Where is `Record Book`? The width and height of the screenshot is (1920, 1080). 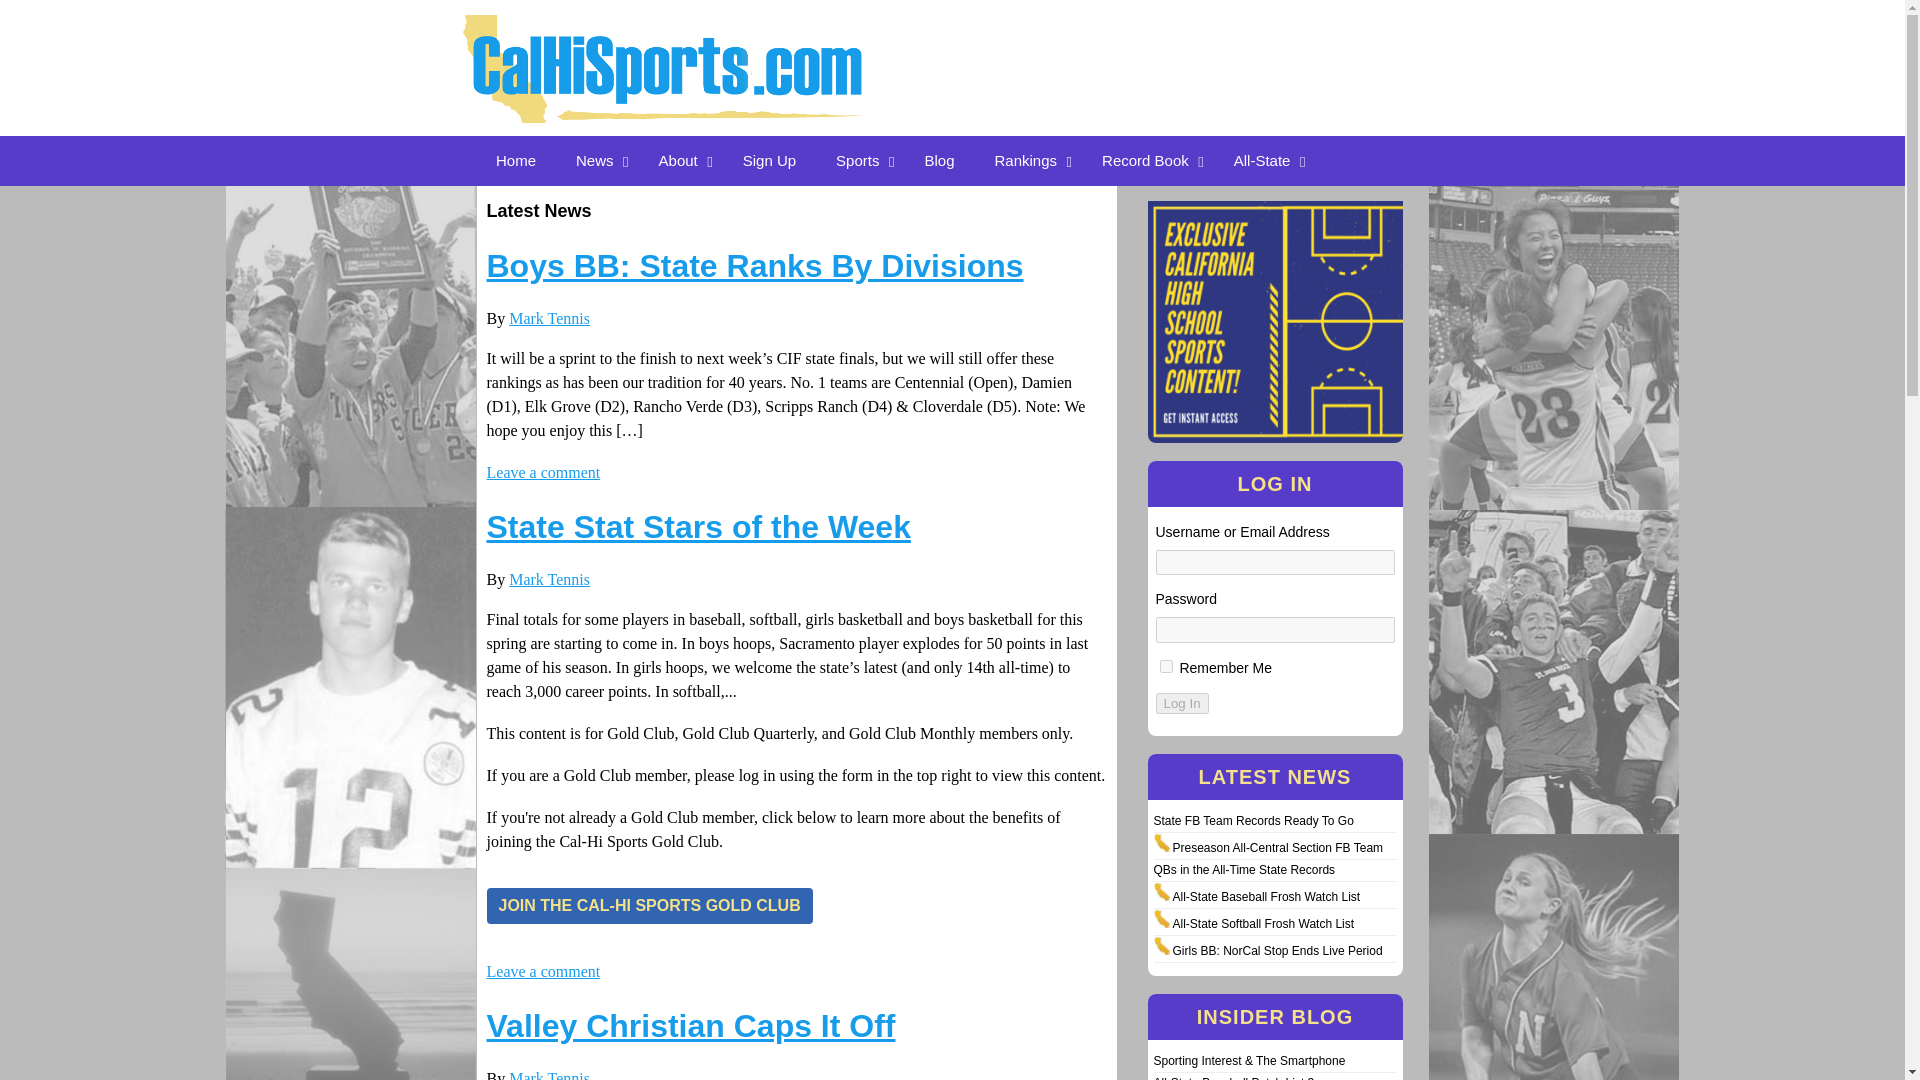 Record Book is located at coordinates (1148, 160).